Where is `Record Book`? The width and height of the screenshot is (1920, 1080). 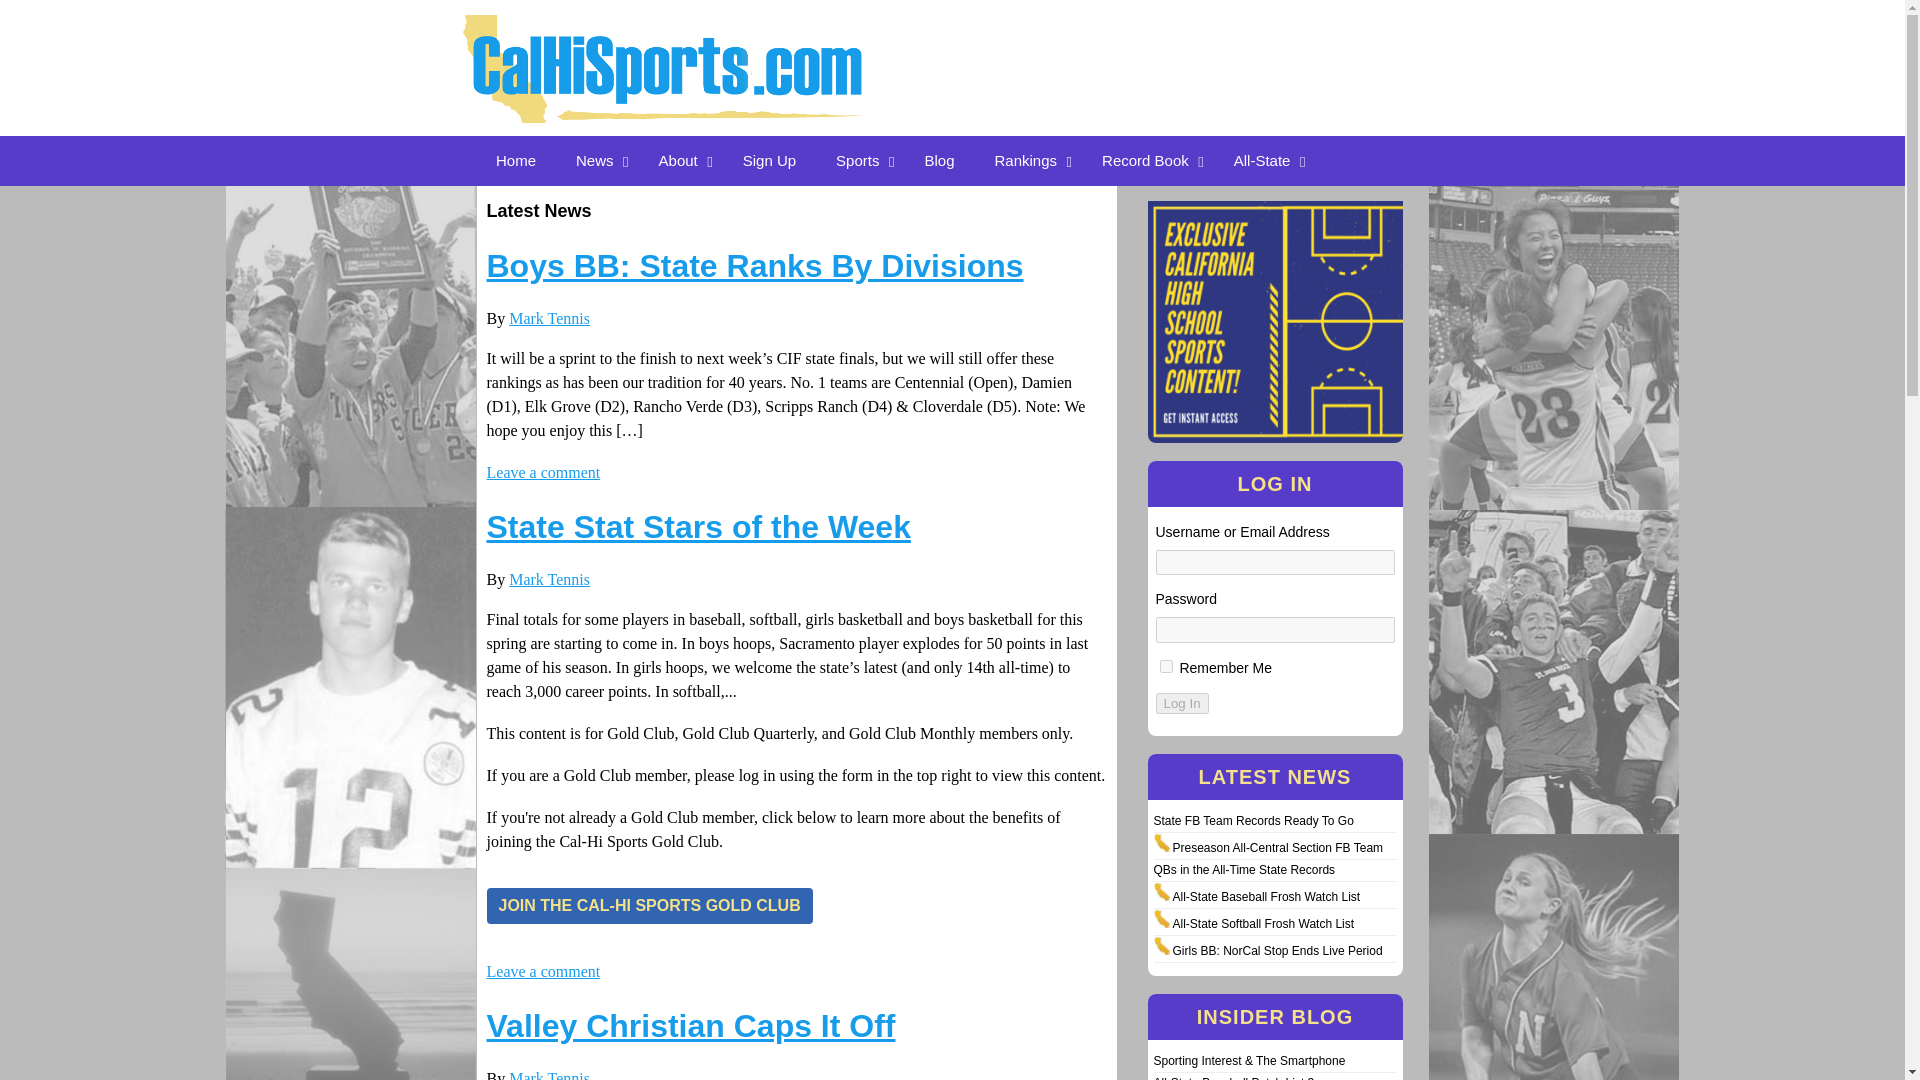 Record Book is located at coordinates (1148, 160).